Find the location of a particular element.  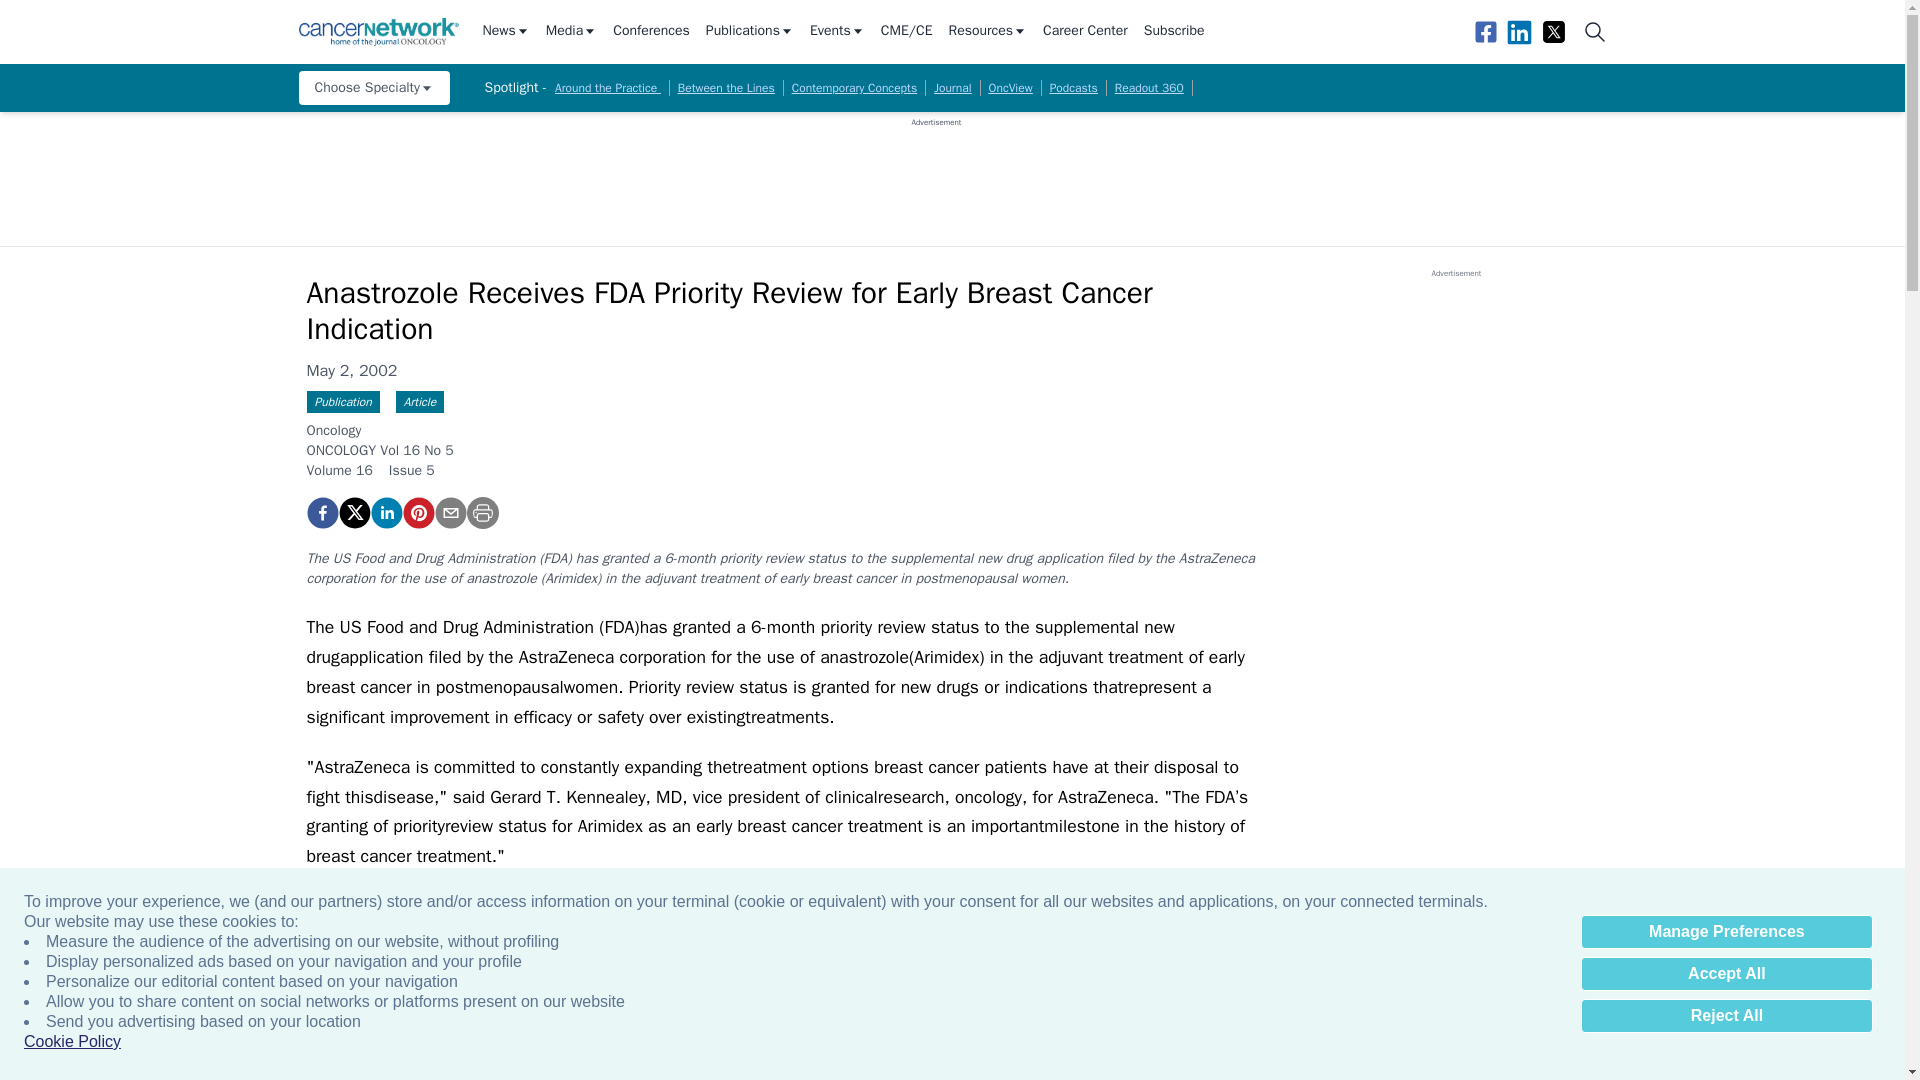

3rd party ad content is located at coordinates (936, 173).